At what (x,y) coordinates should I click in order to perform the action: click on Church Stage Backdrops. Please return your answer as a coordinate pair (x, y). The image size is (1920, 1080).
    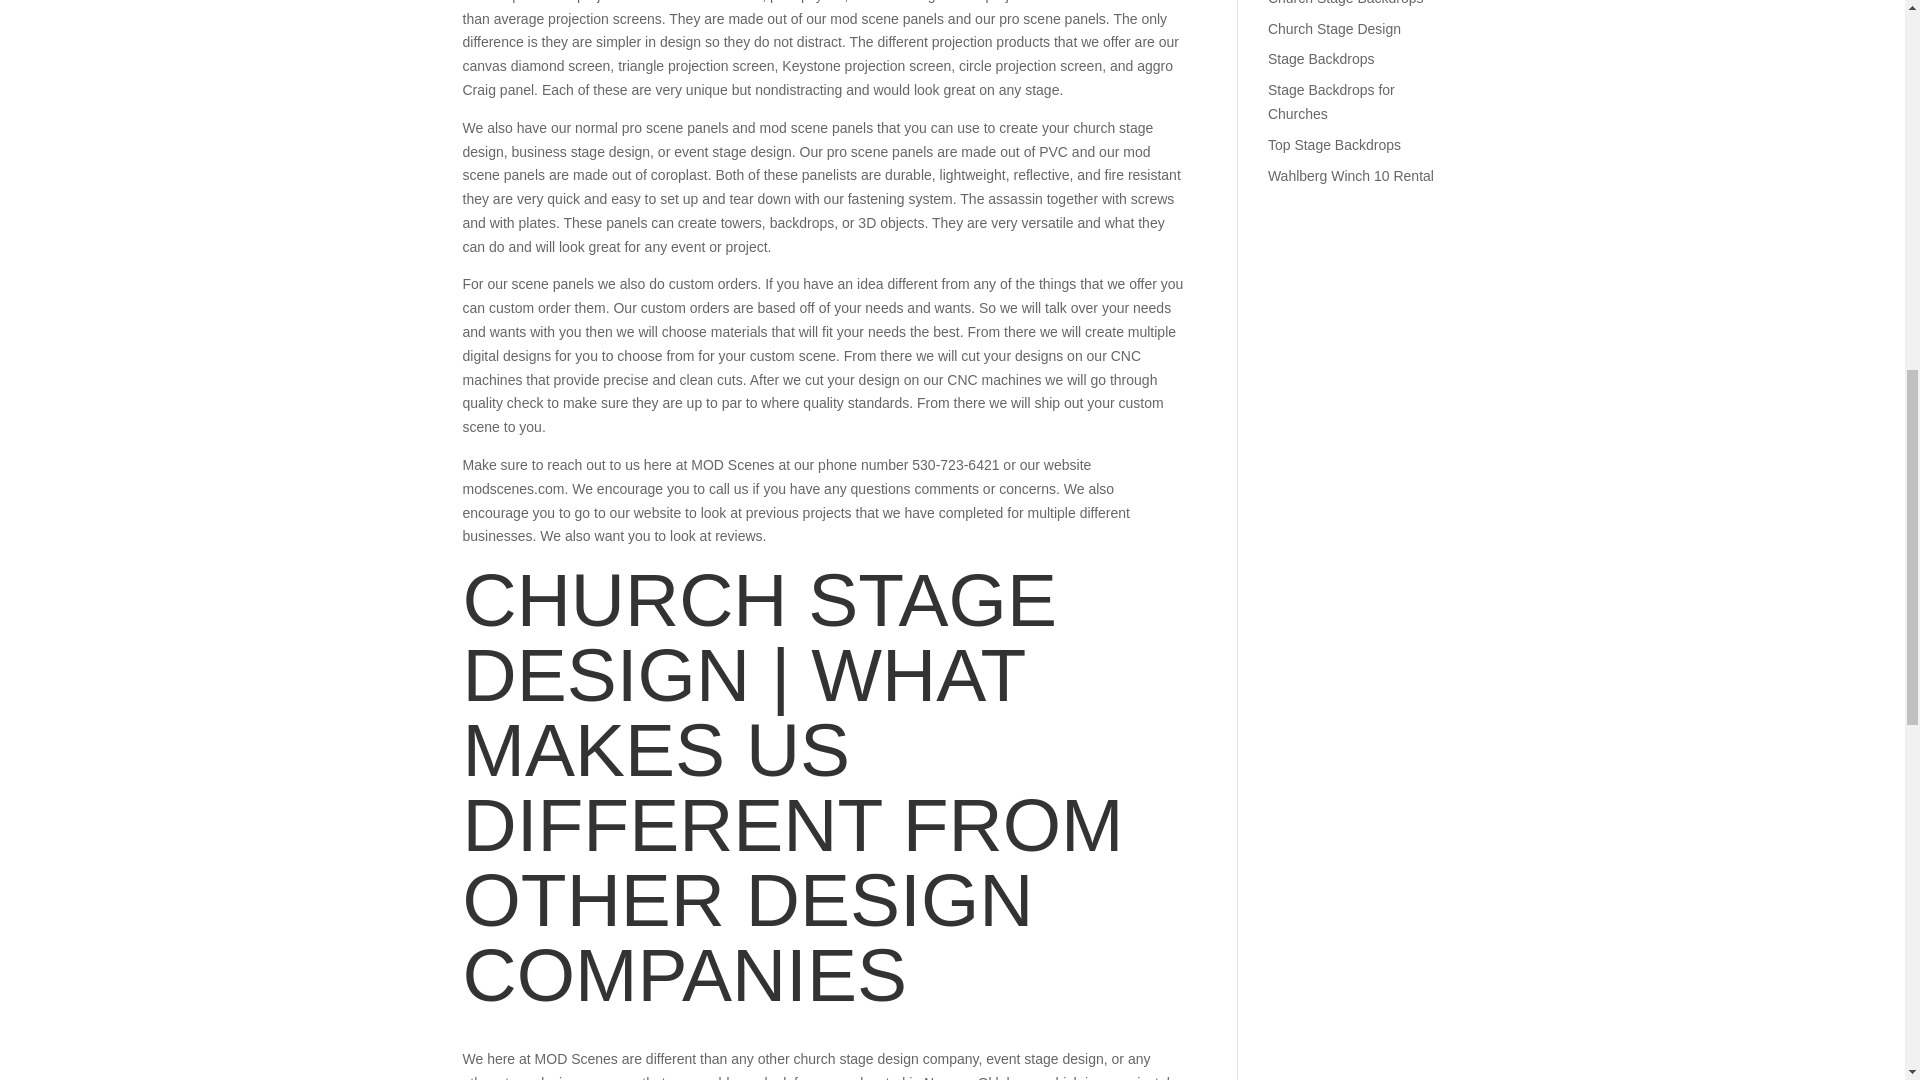
    Looking at the image, I should click on (1346, 3).